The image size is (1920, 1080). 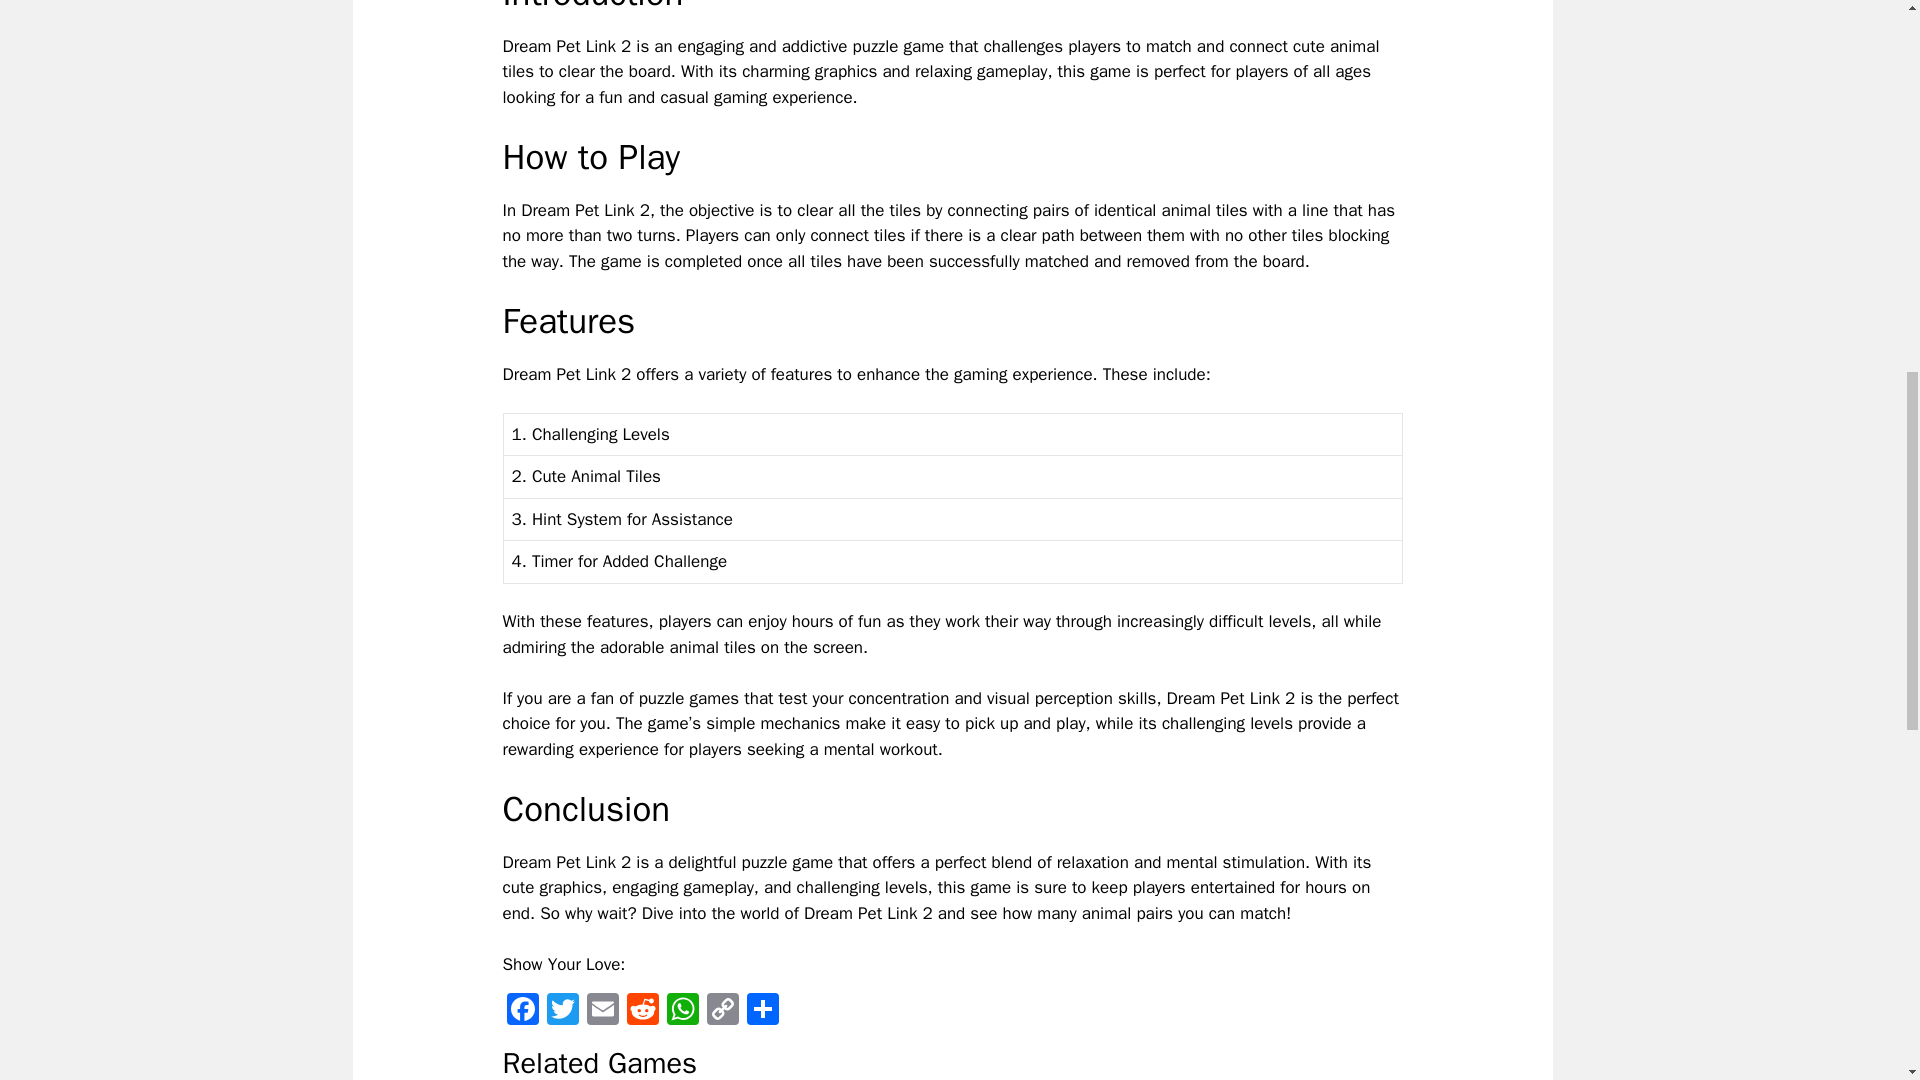 What do you see at coordinates (642, 1012) in the screenshot?
I see `Reddit` at bounding box center [642, 1012].